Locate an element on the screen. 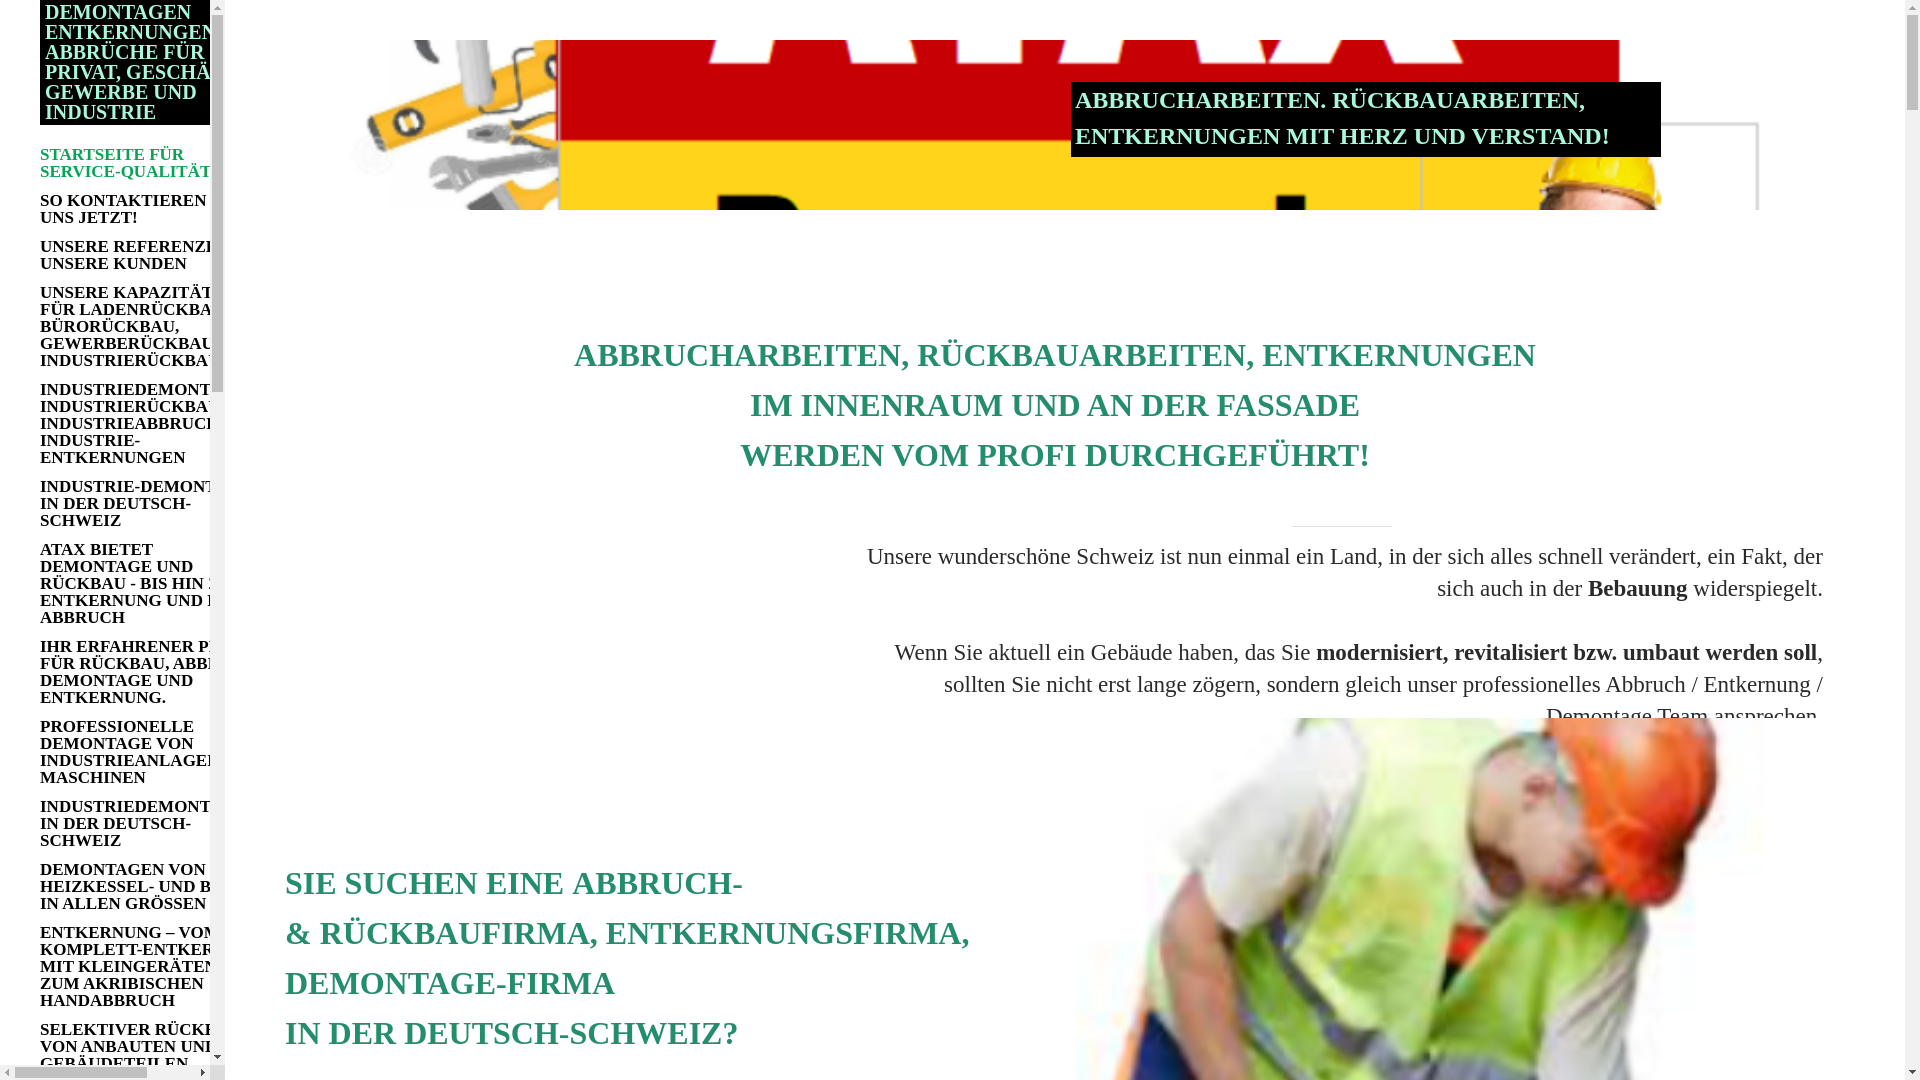 The height and width of the screenshot is (1080, 1920). INDUSTRIEDEMONTAGE IN DER DEUTSCH-SCHWEIZ is located at coordinates (154, 824).